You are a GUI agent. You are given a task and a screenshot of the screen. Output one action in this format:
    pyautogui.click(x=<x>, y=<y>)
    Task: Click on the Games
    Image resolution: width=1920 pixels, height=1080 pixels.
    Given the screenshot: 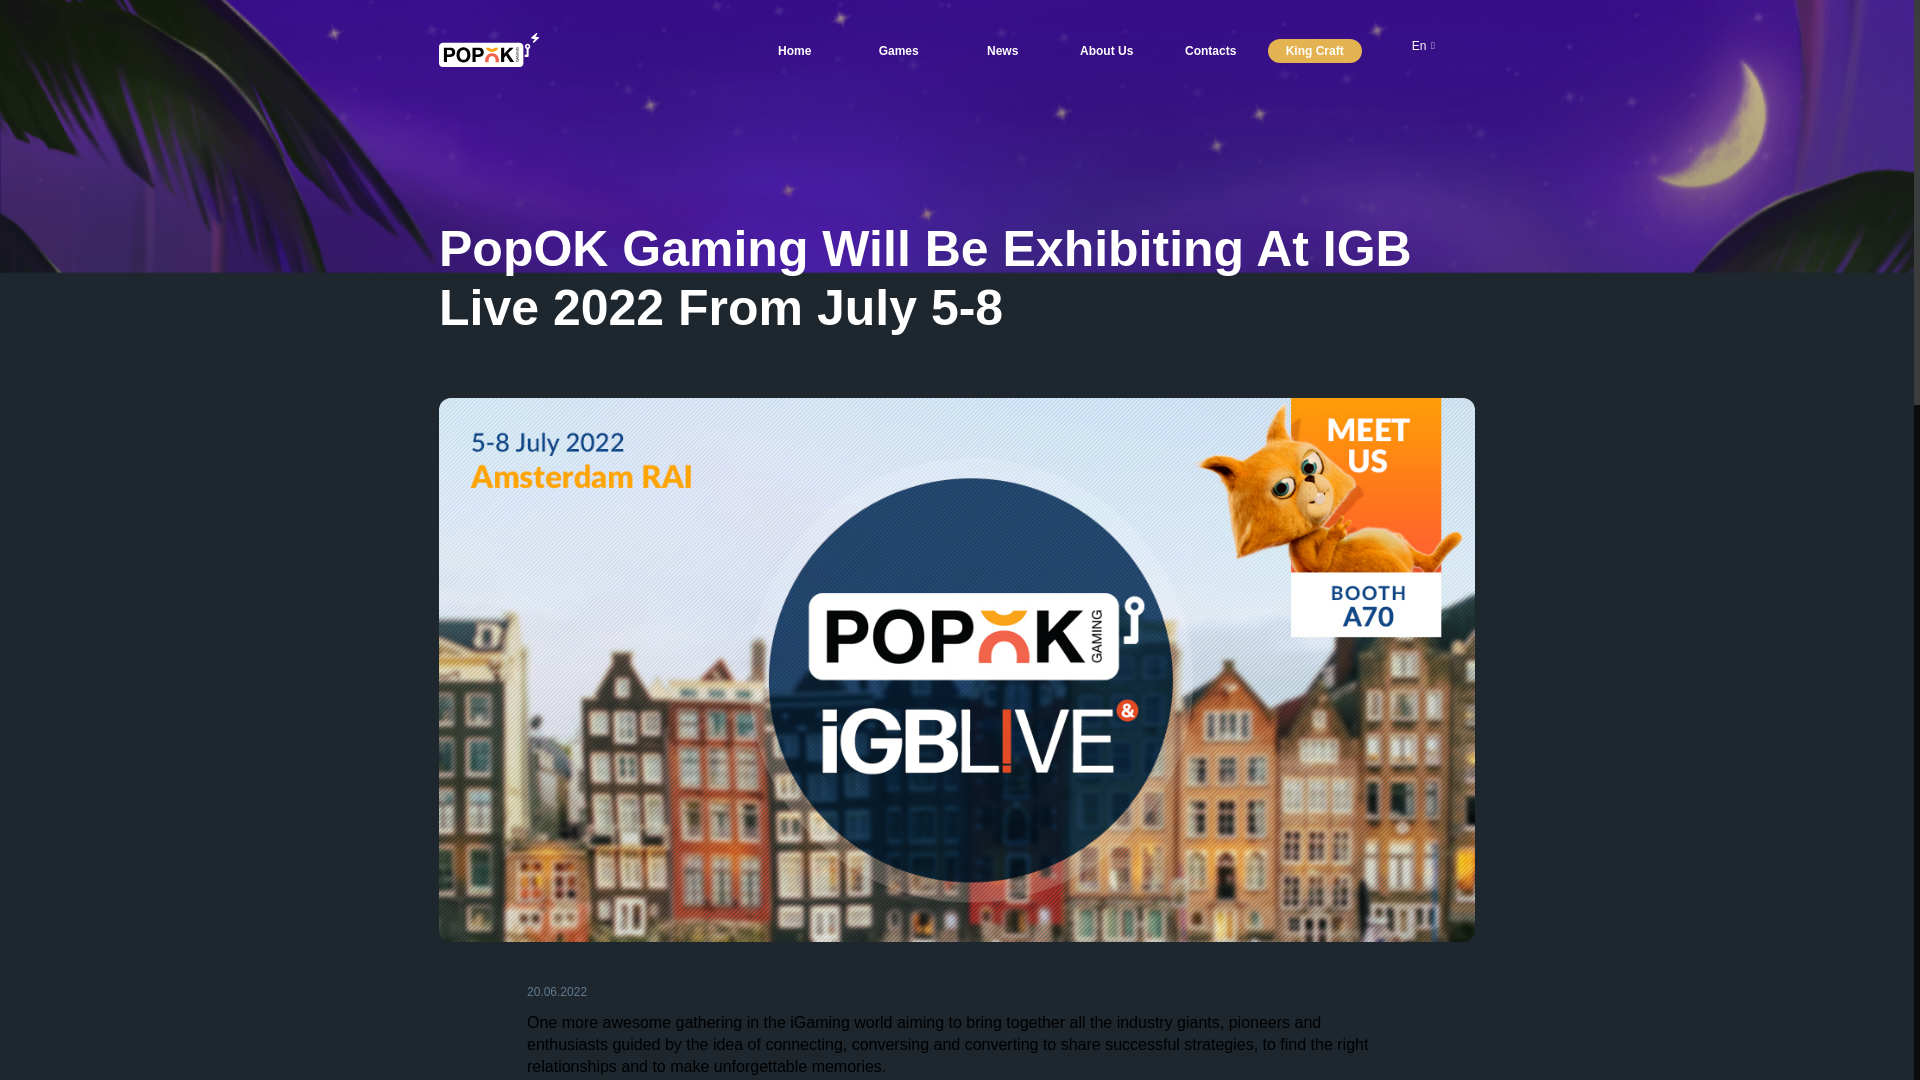 What is the action you would take?
    pyautogui.click(x=899, y=50)
    